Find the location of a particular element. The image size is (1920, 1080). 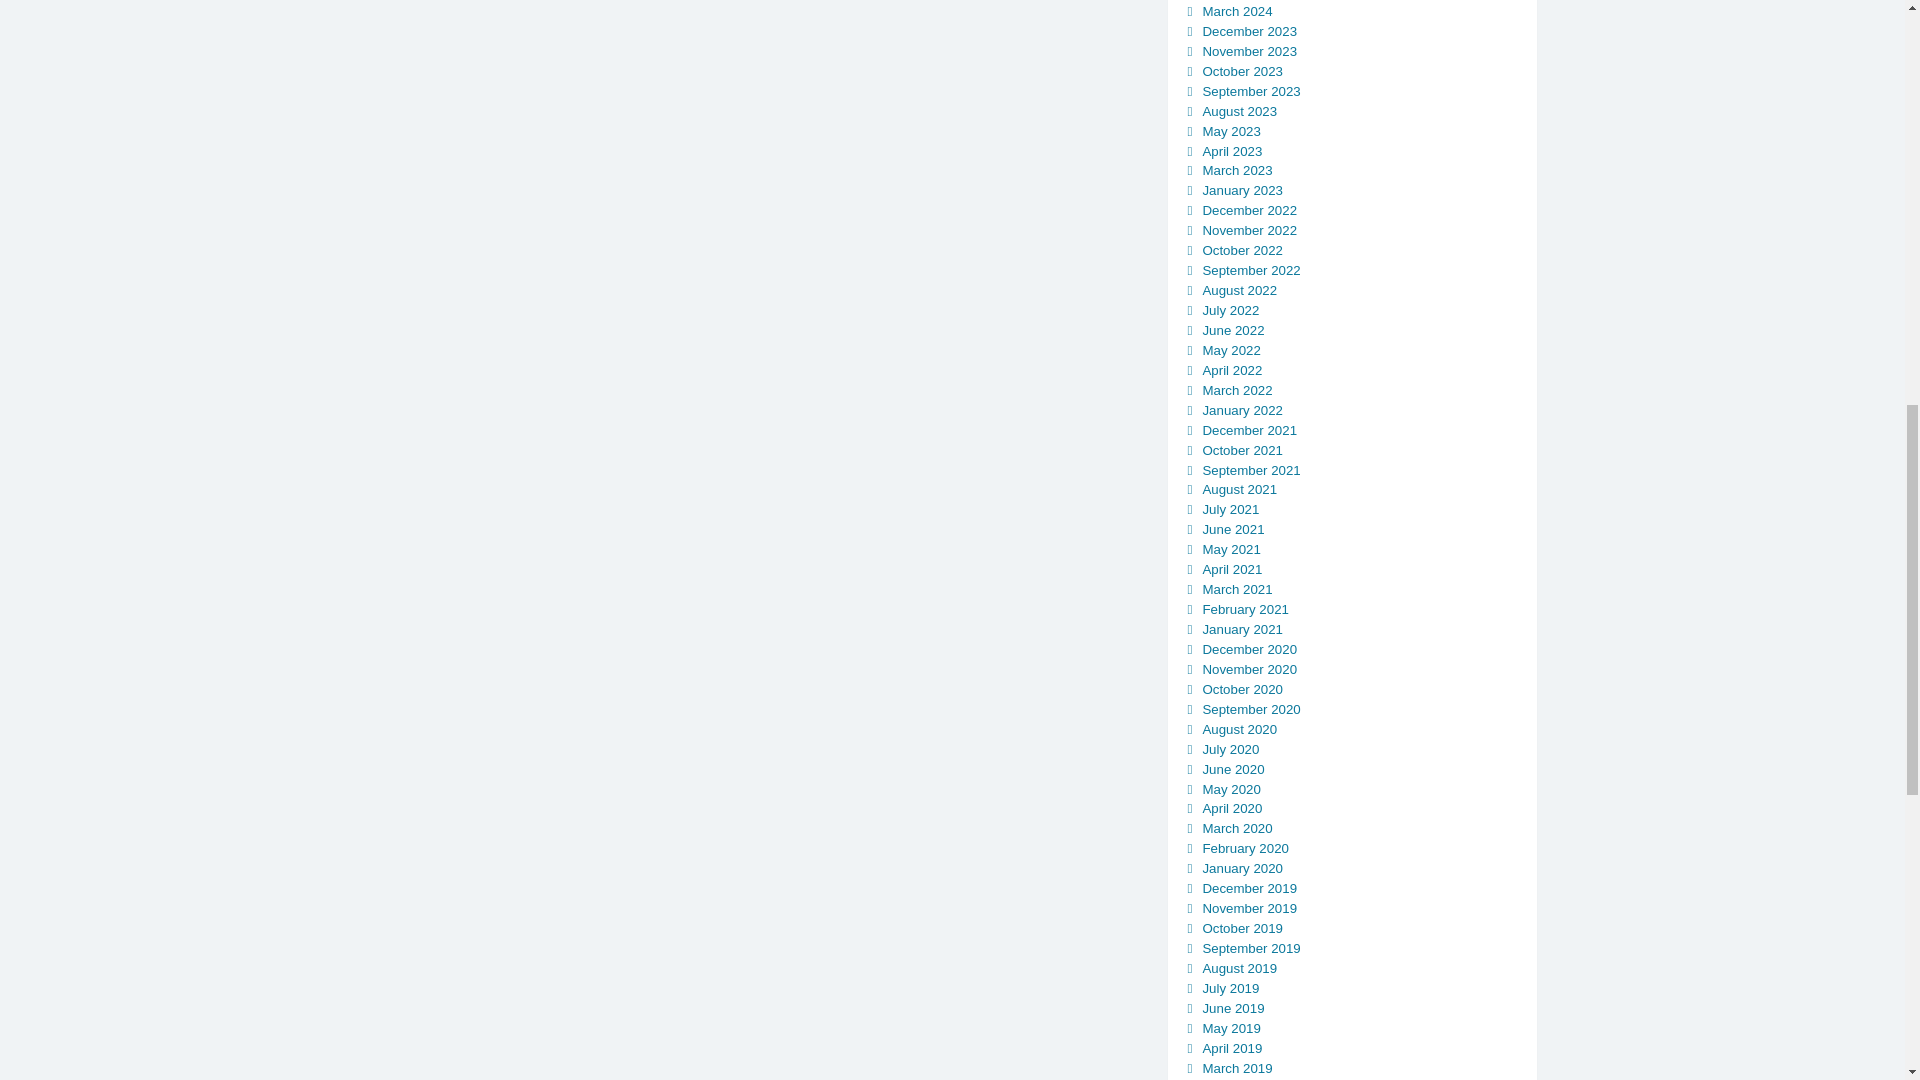

April 2023 is located at coordinates (1231, 150).